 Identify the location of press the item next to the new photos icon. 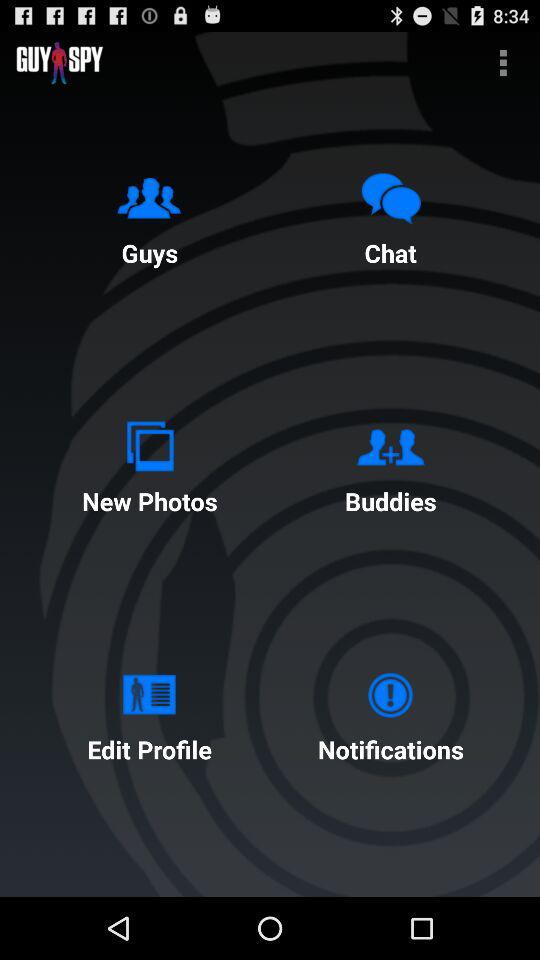
(390, 464).